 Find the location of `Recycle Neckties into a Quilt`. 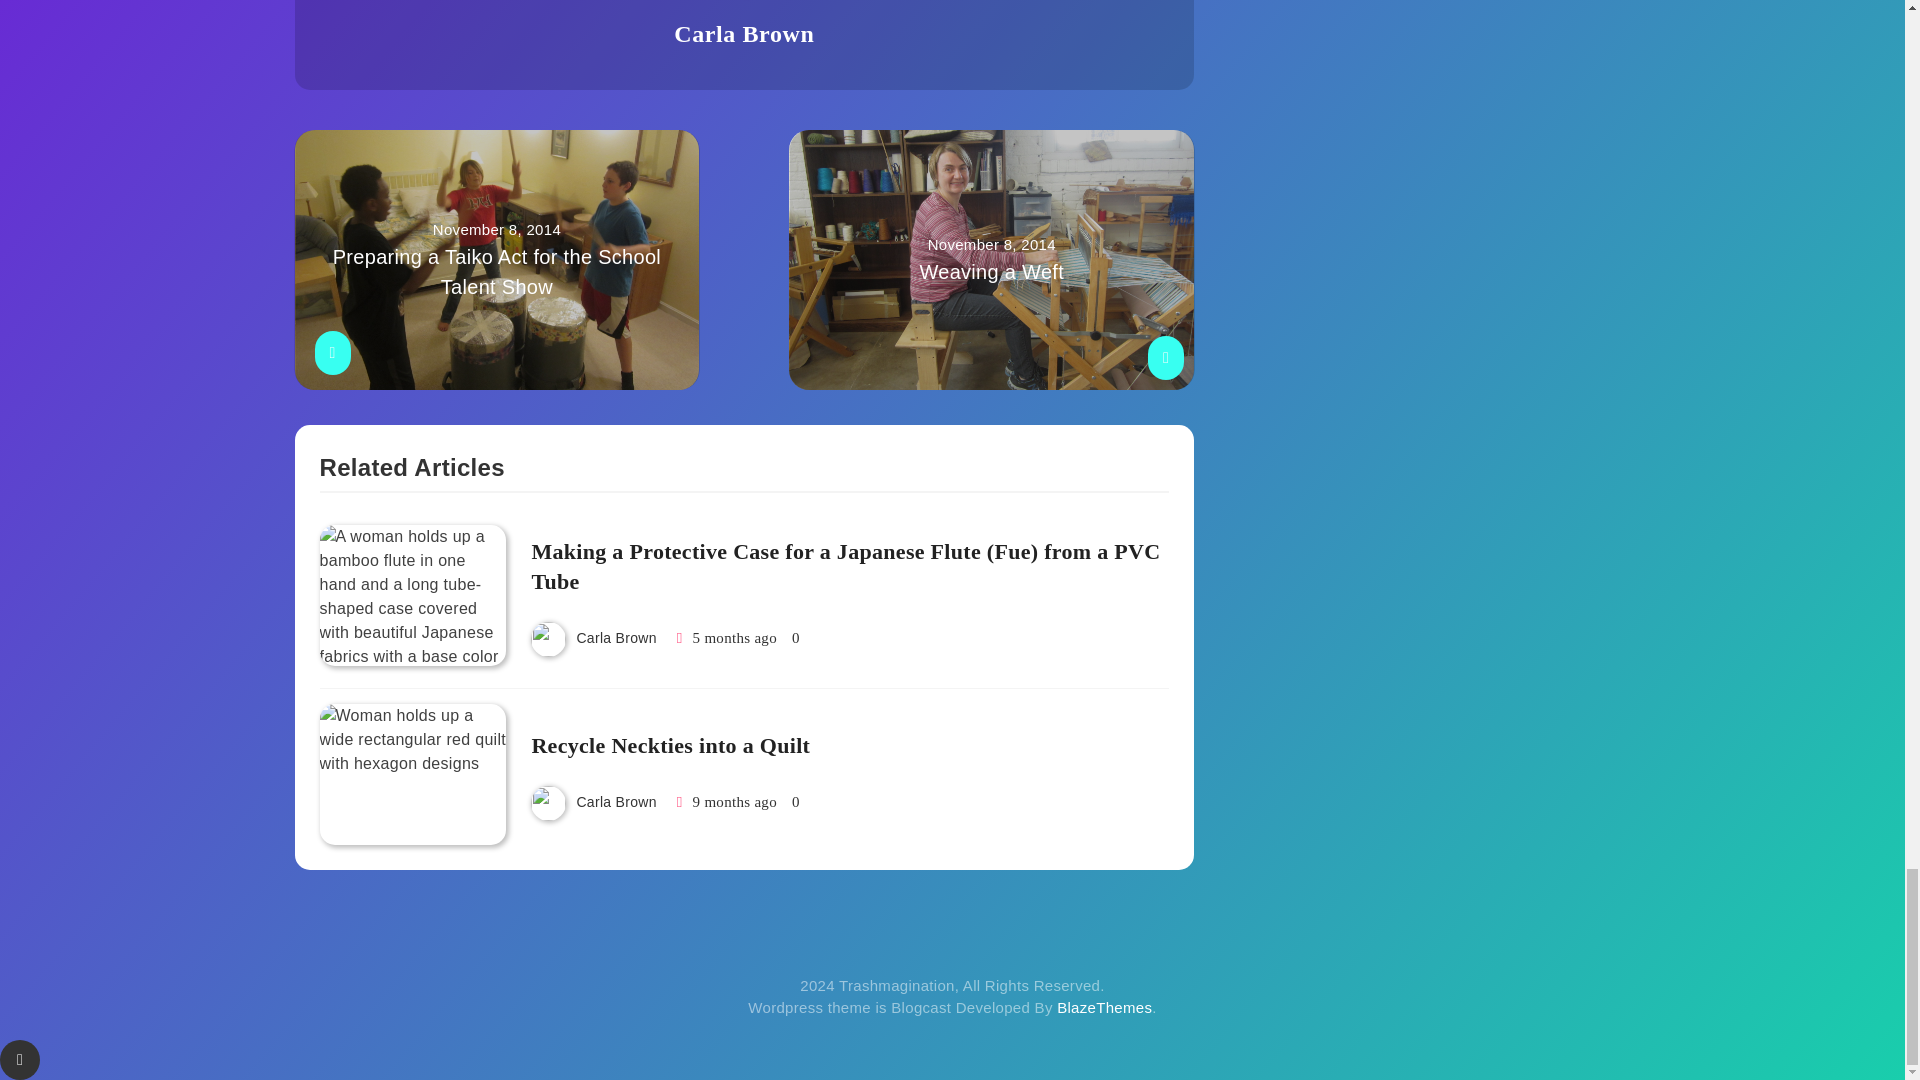

Recycle Neckties into a Quilt is located at coordinates (616, 802).